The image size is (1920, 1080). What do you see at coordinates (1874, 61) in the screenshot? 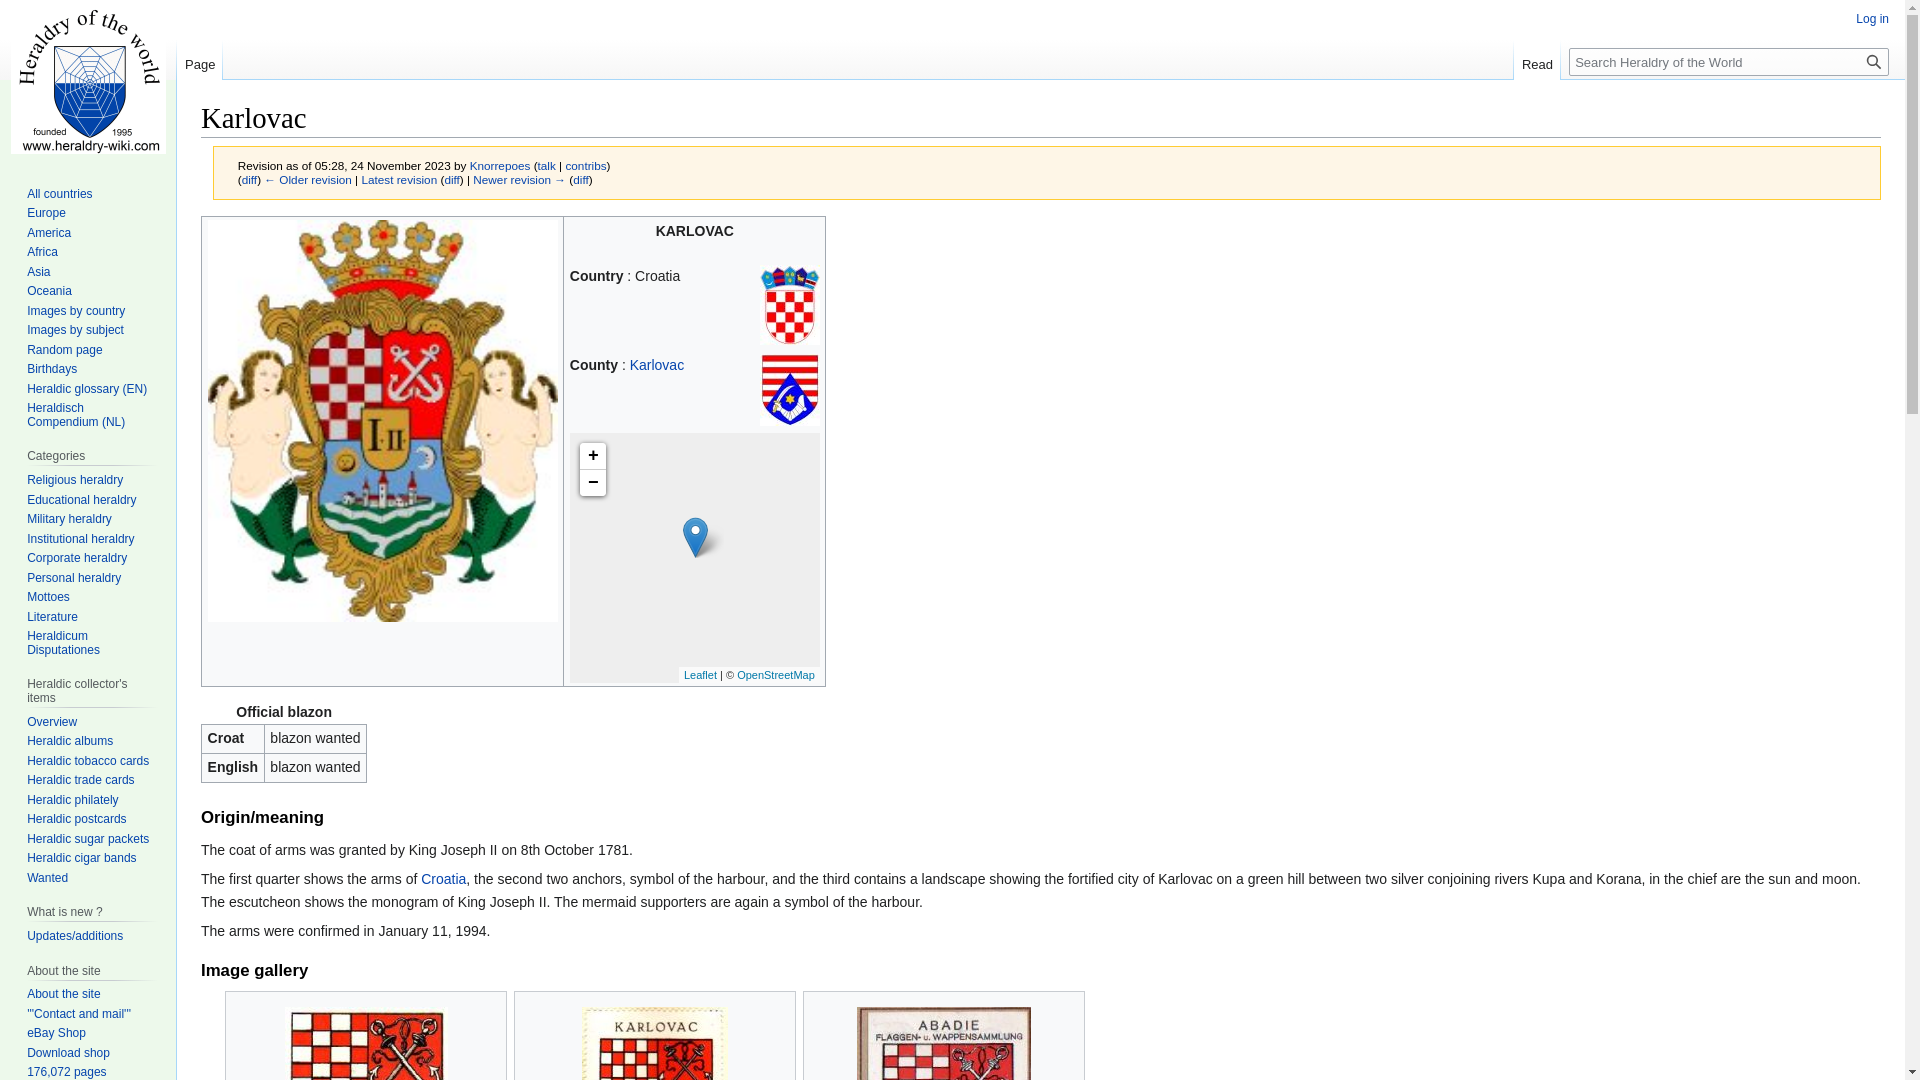
I see `Search` at bounding box center [1874, 61].